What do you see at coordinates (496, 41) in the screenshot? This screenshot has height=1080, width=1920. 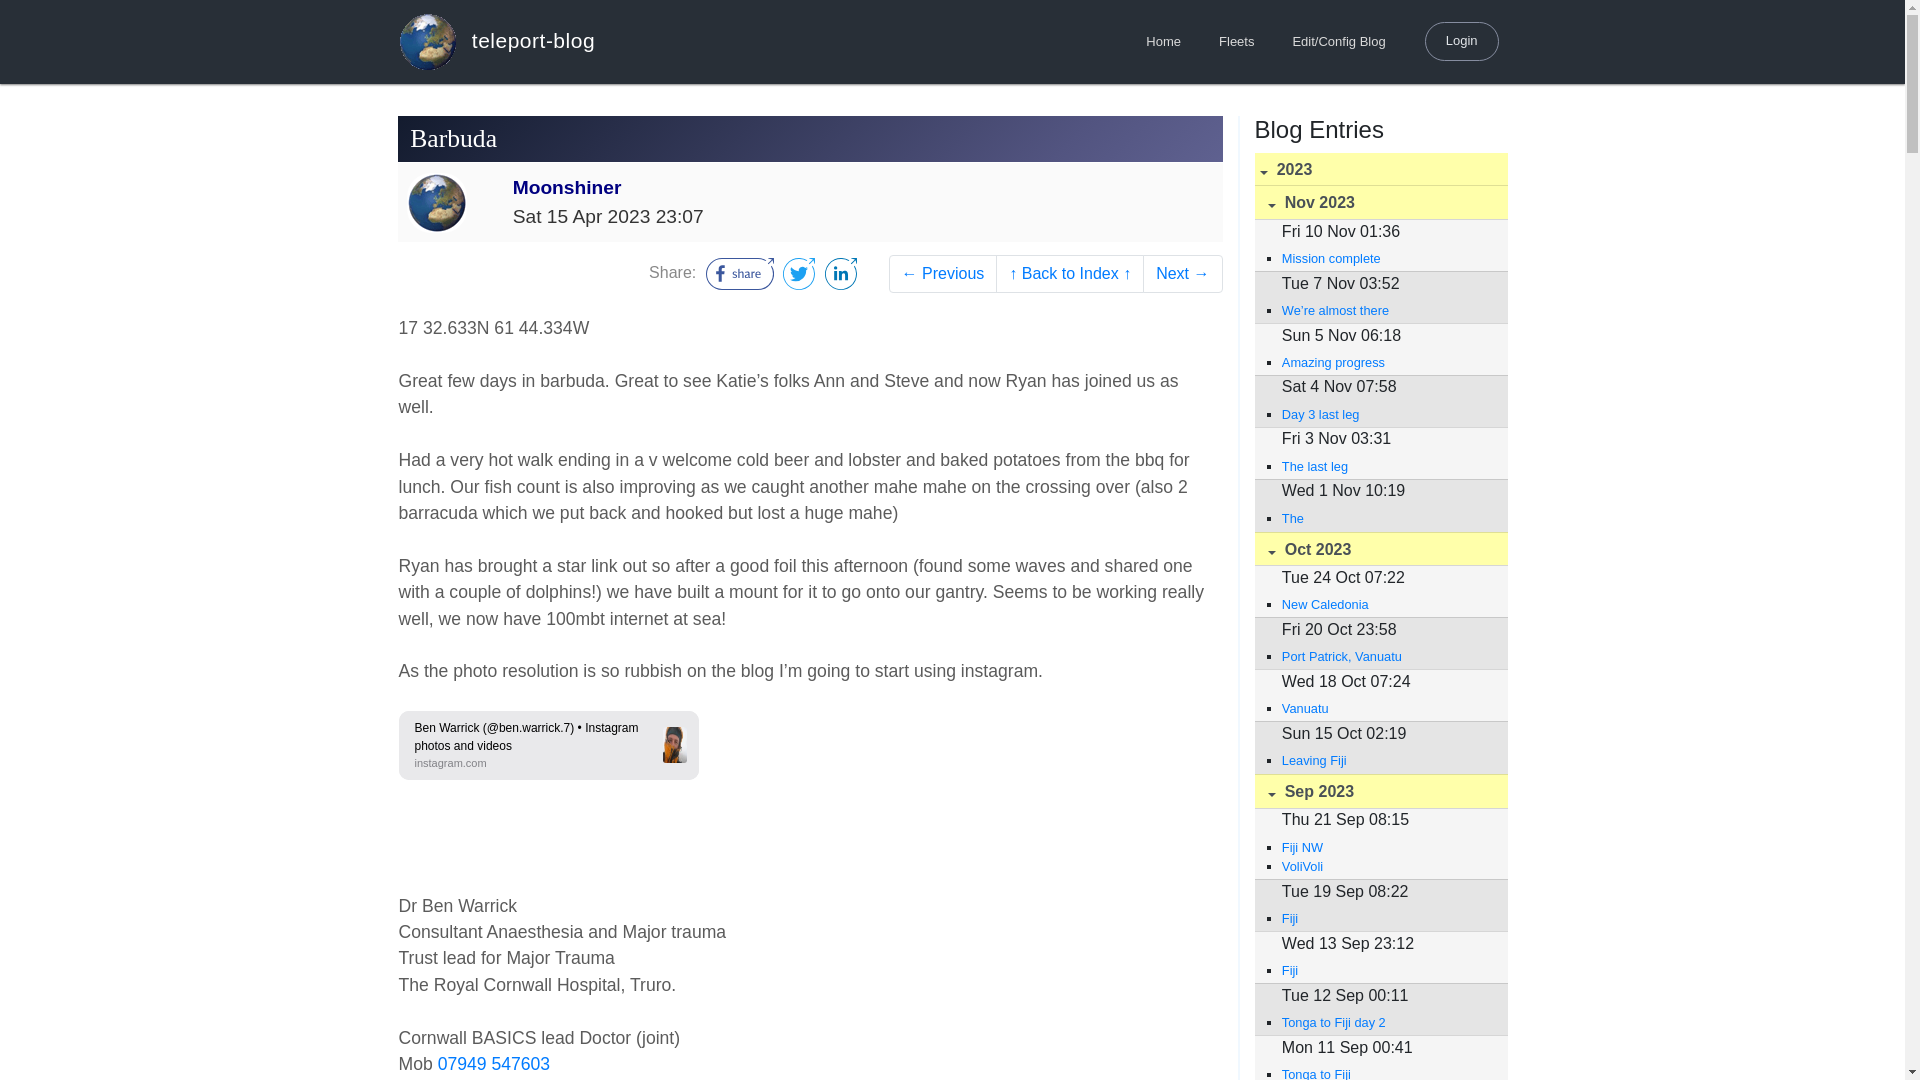 I see `teleport-blog` at bounding box center [496, 41].